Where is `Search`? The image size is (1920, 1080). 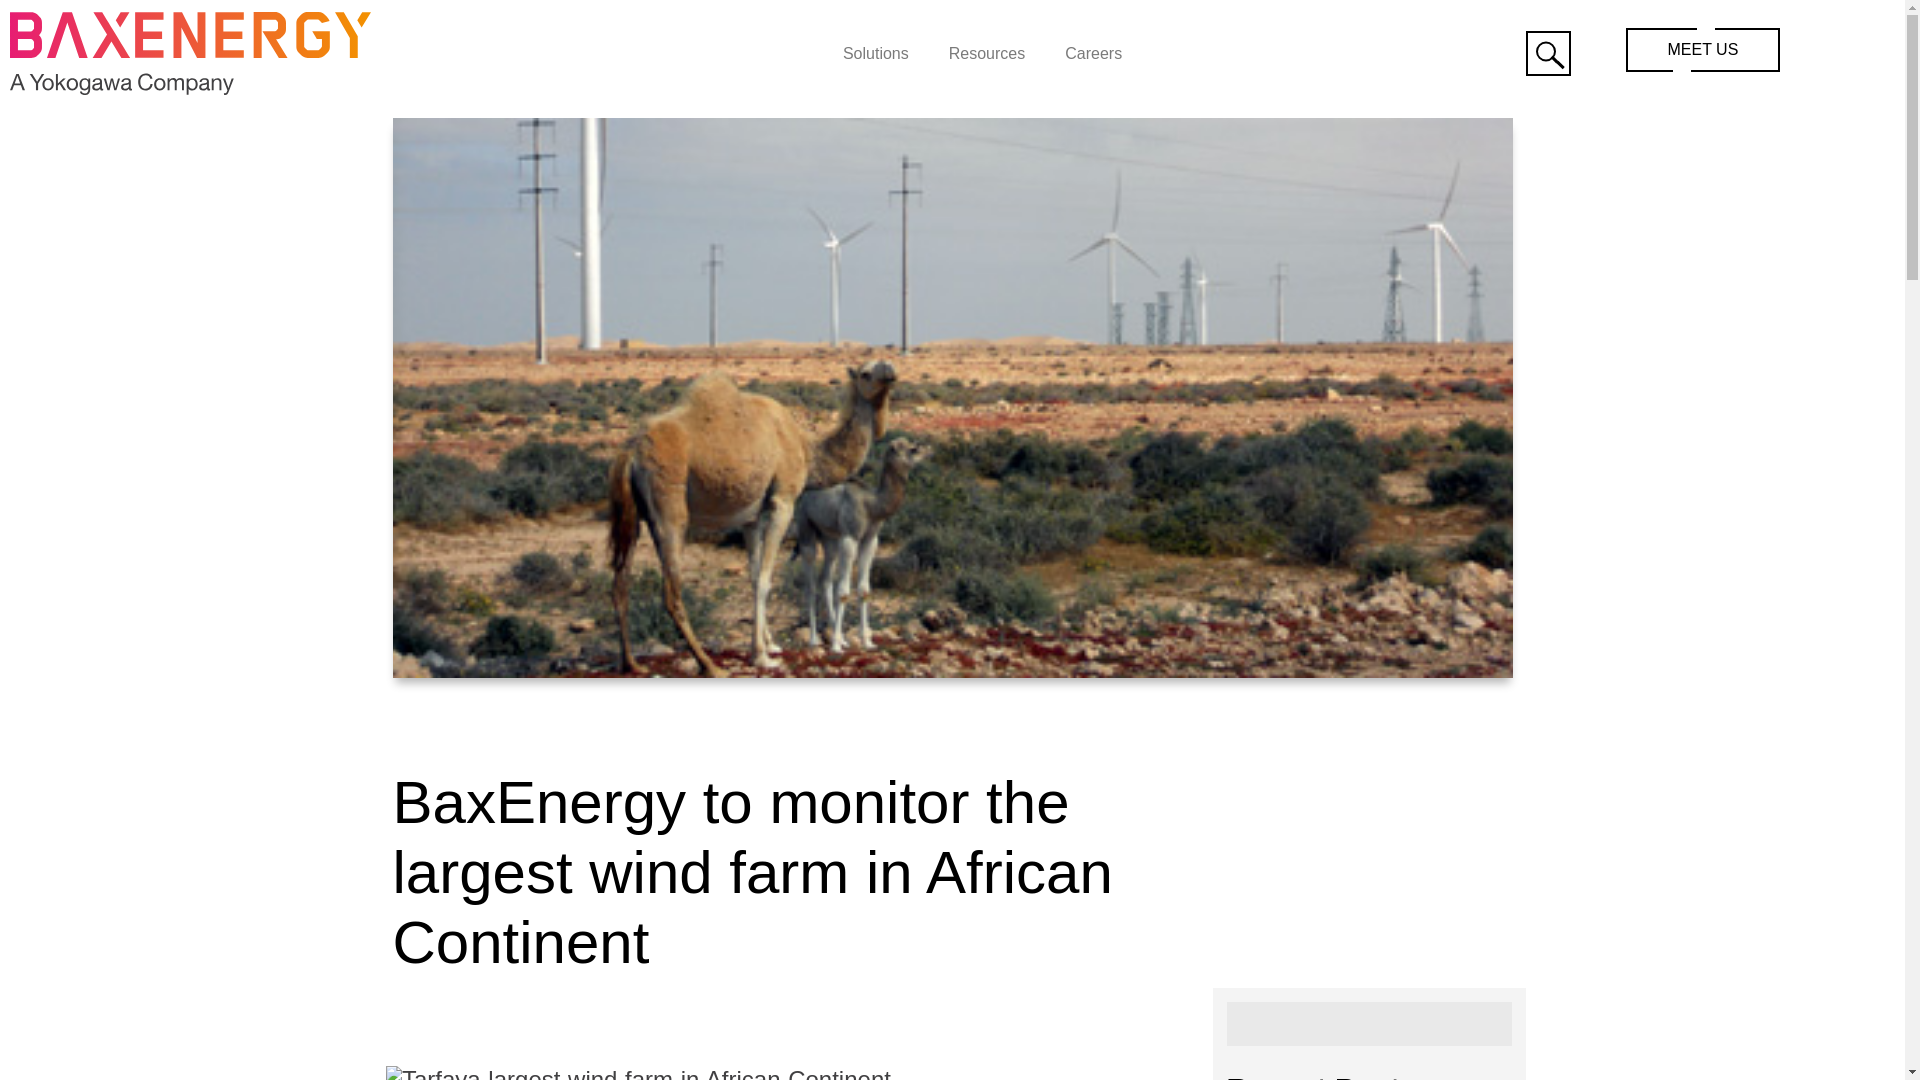 Search is located at coordinates (1548, 53).